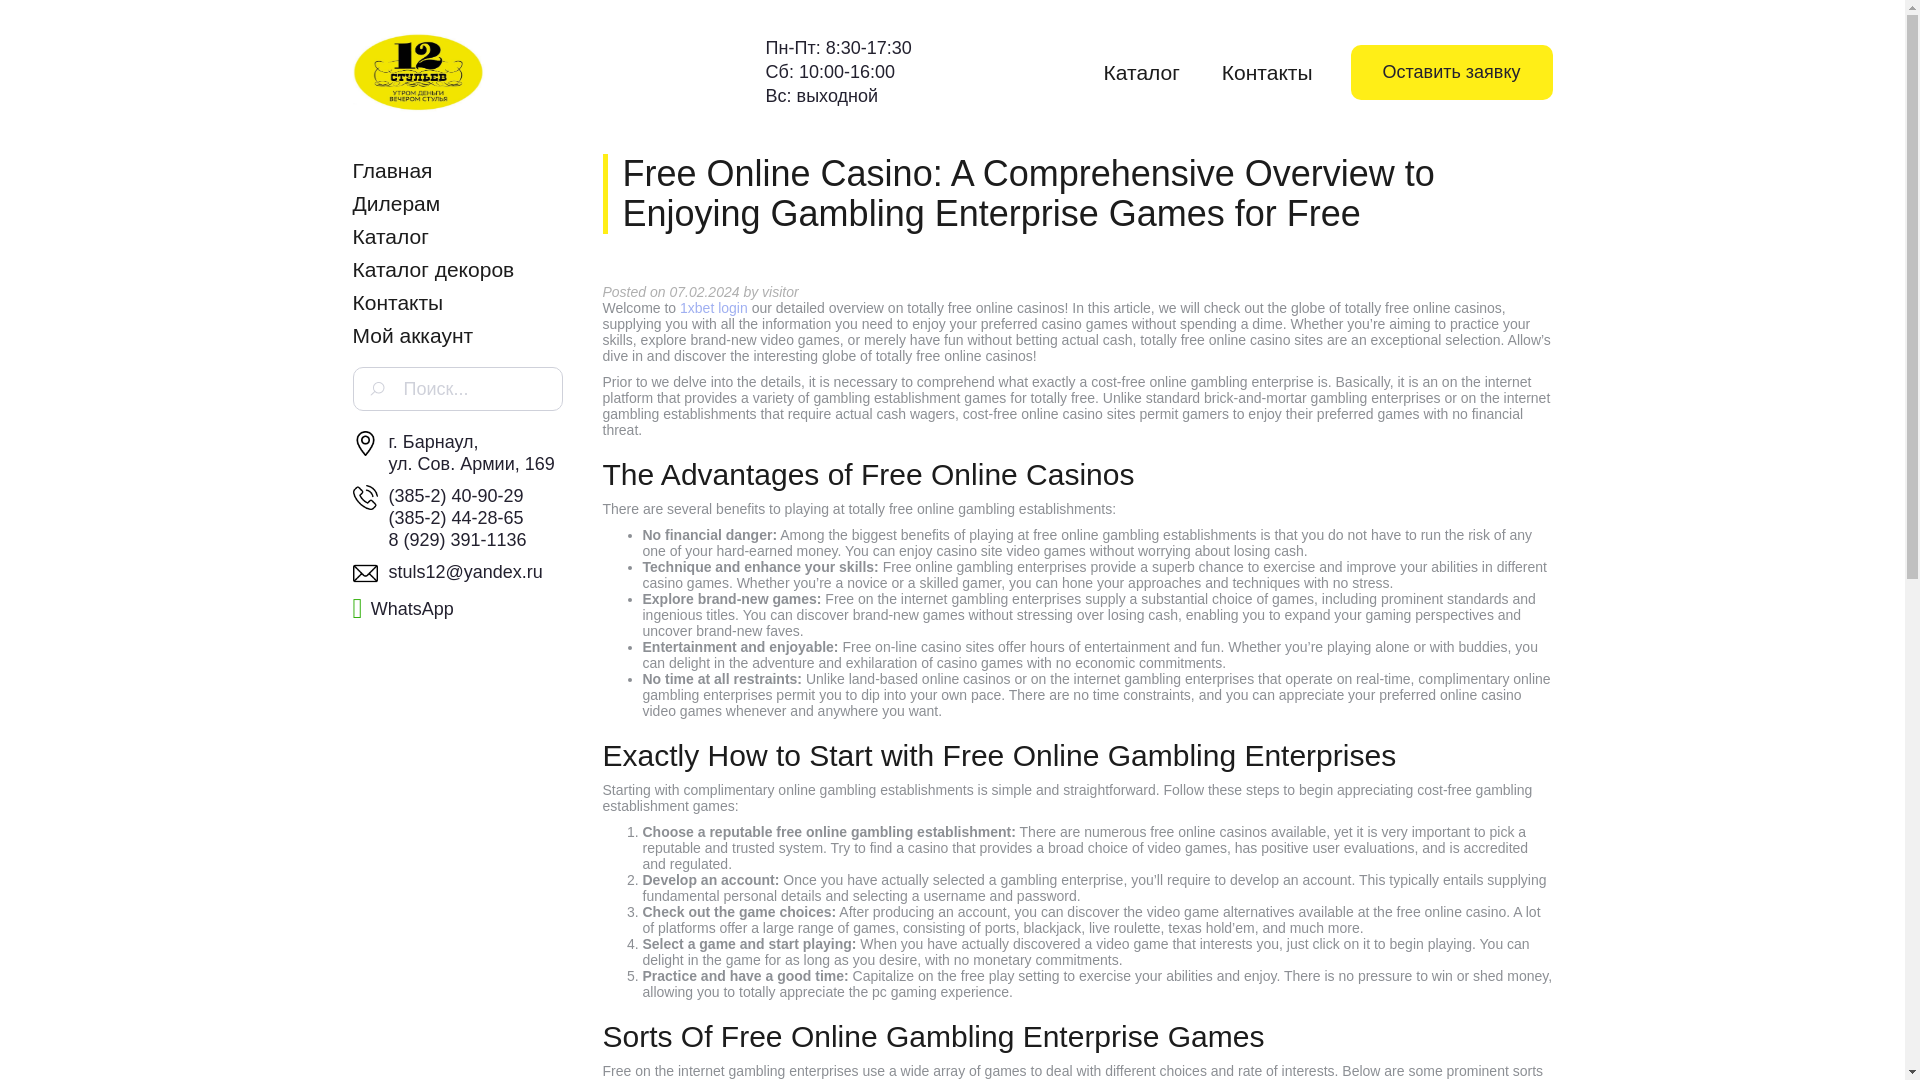 This screenshot has height=1080, width=1920. I want to click on visitor, so click(780, 292).